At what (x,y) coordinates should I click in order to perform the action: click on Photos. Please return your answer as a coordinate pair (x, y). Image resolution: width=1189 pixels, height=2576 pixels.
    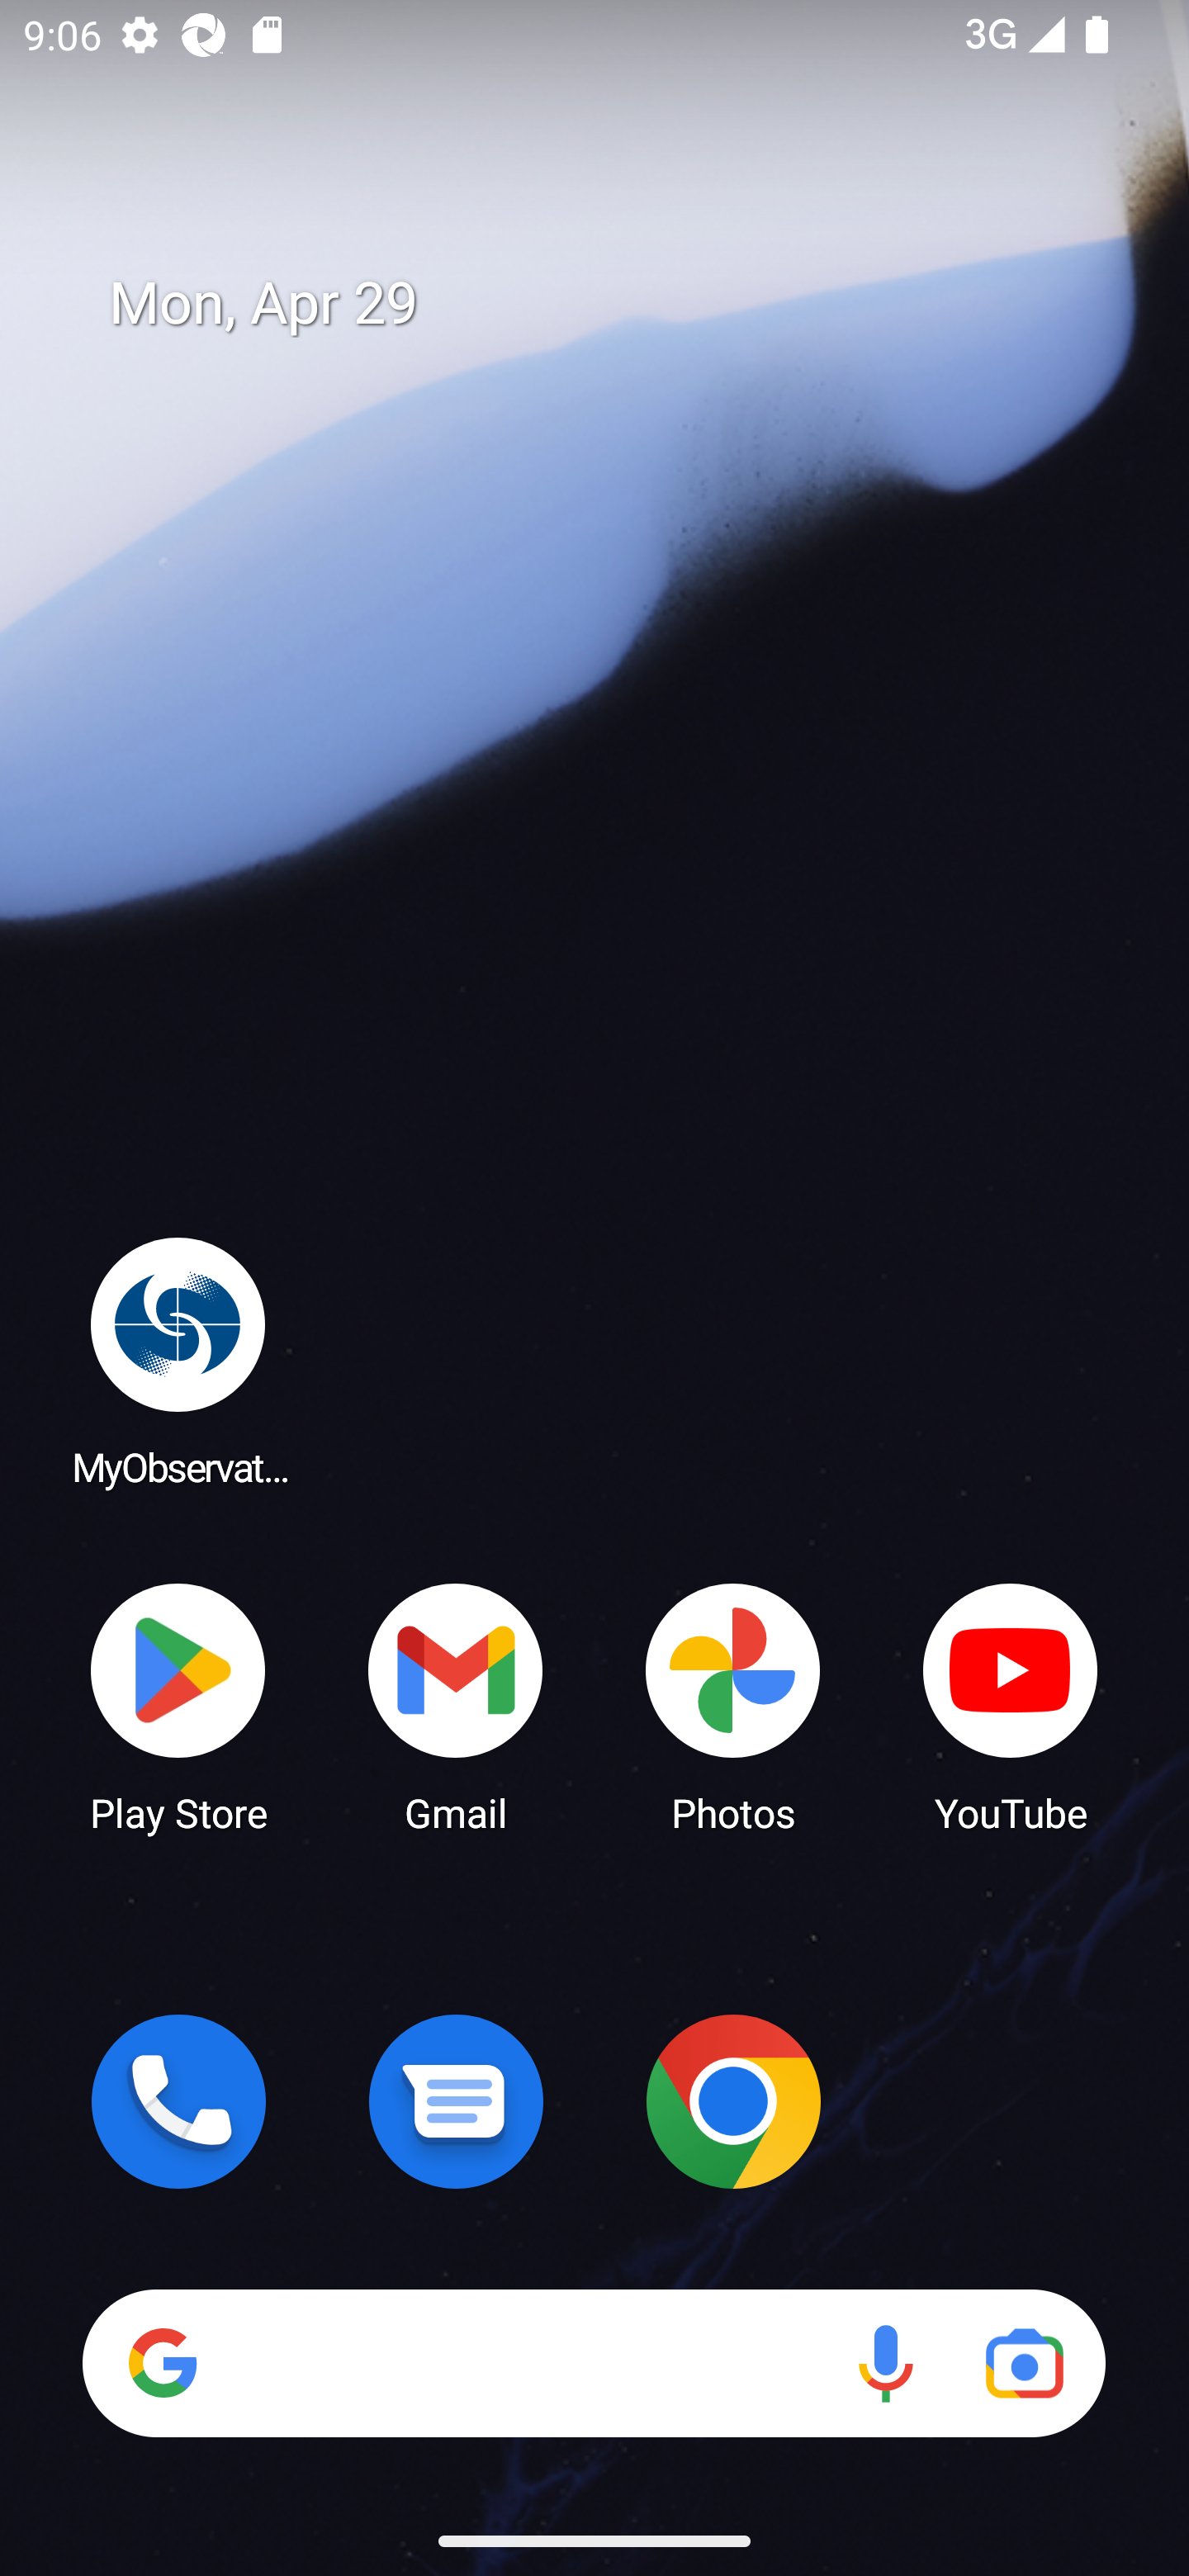
    Looking at the image, I should click on (733, 1706).